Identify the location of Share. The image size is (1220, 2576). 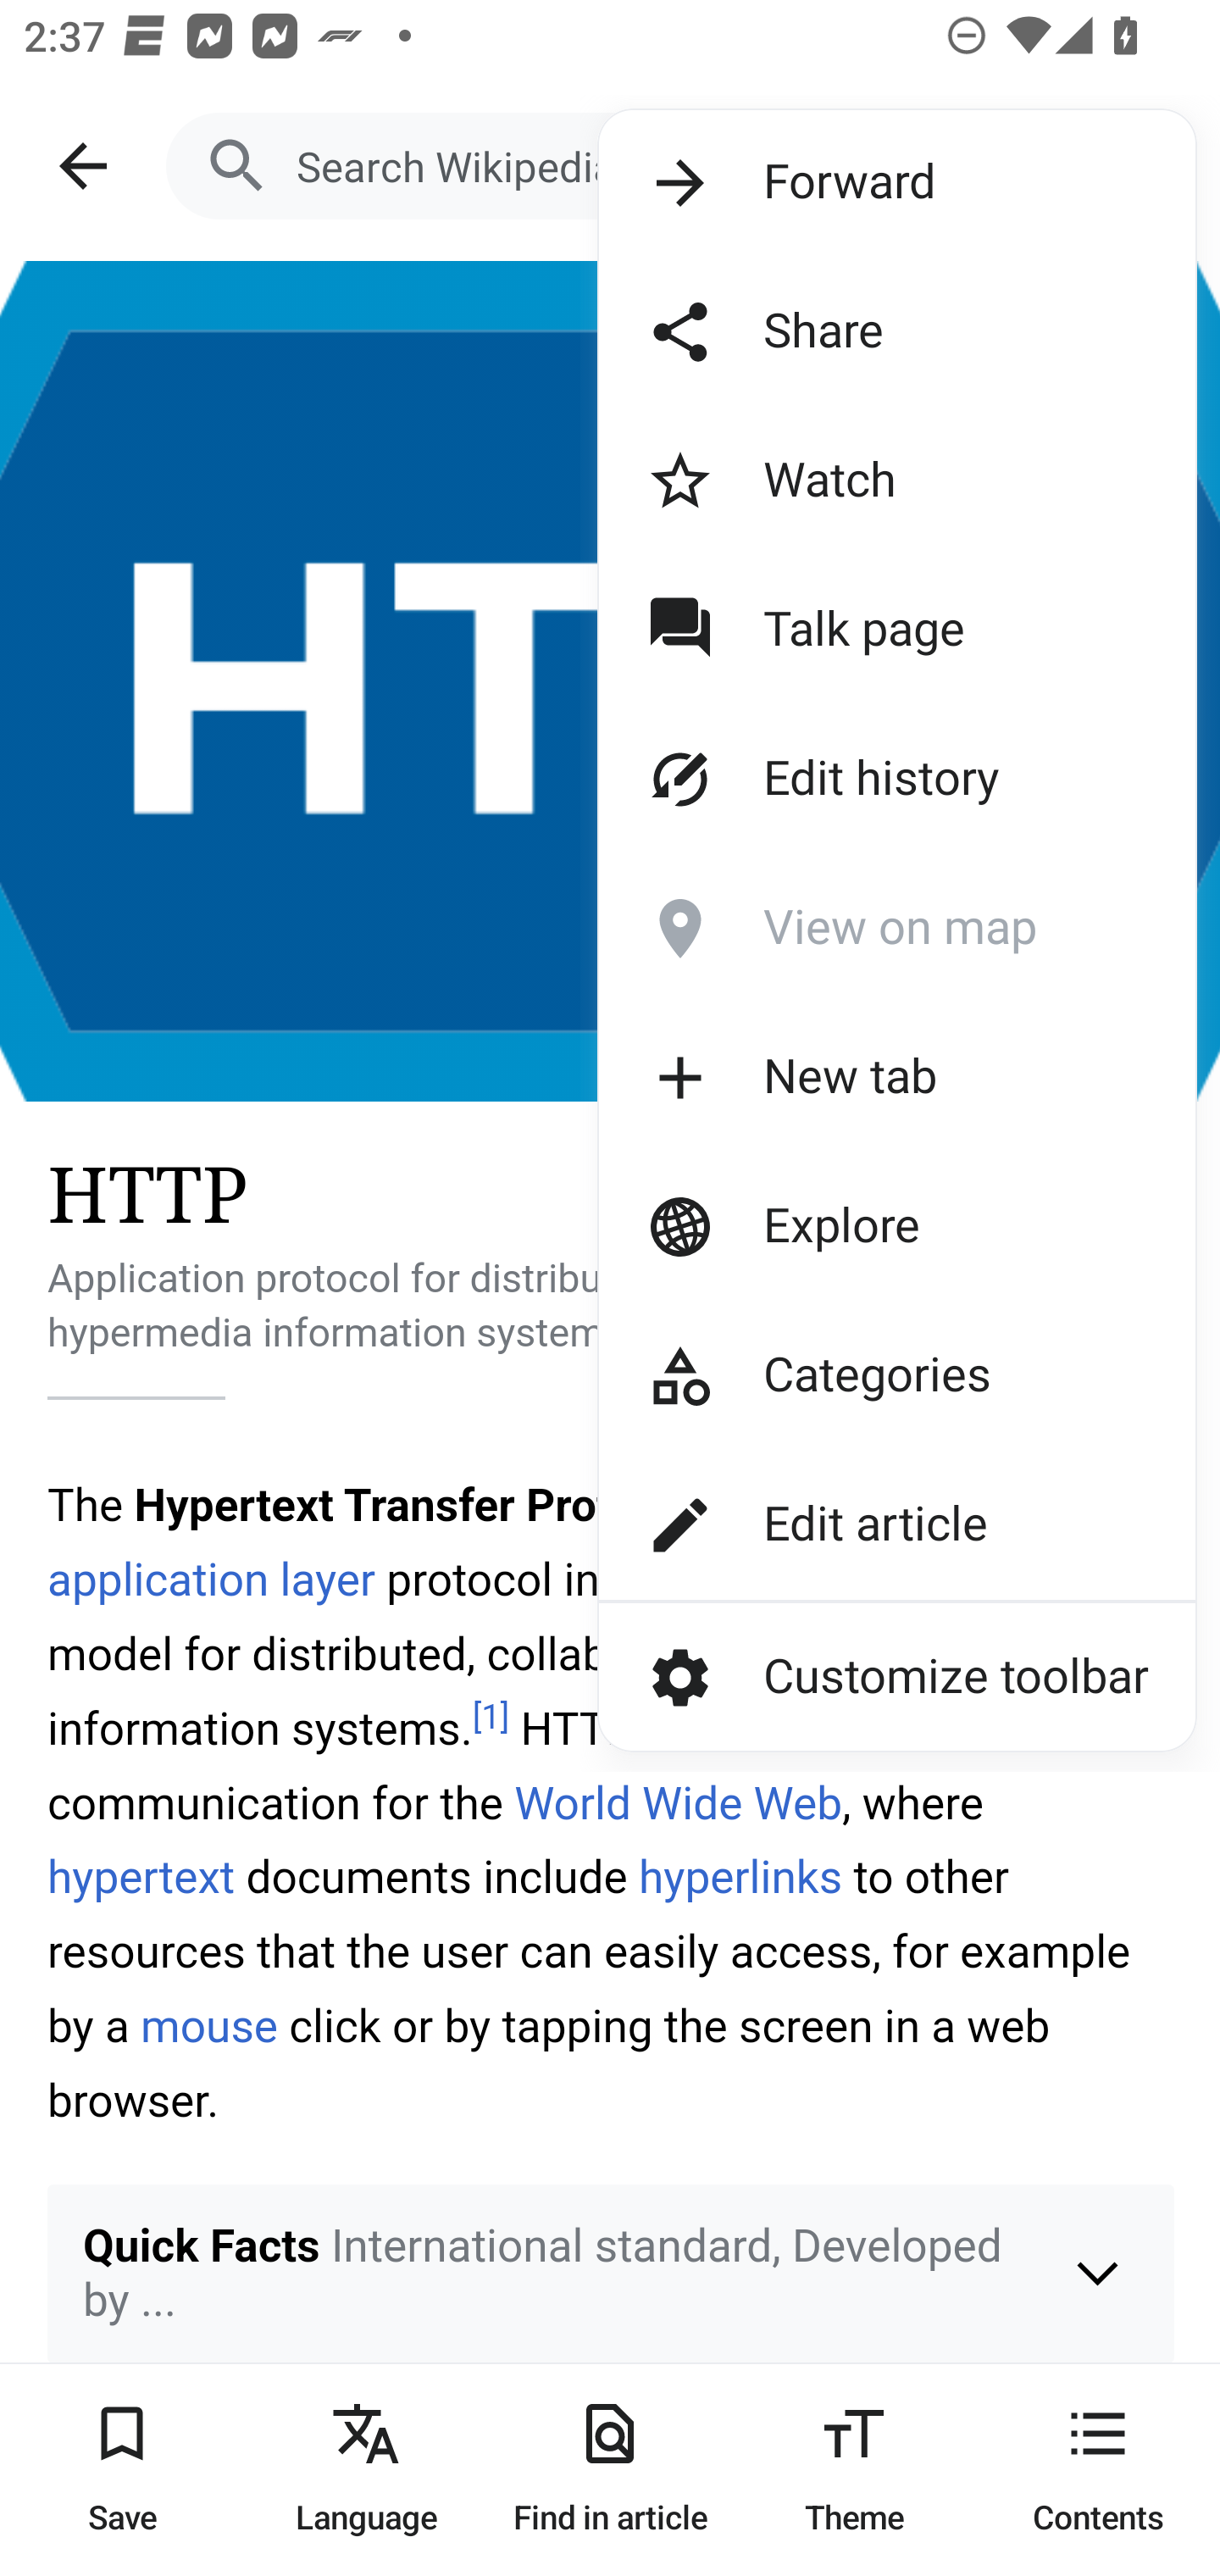
(840, 332).